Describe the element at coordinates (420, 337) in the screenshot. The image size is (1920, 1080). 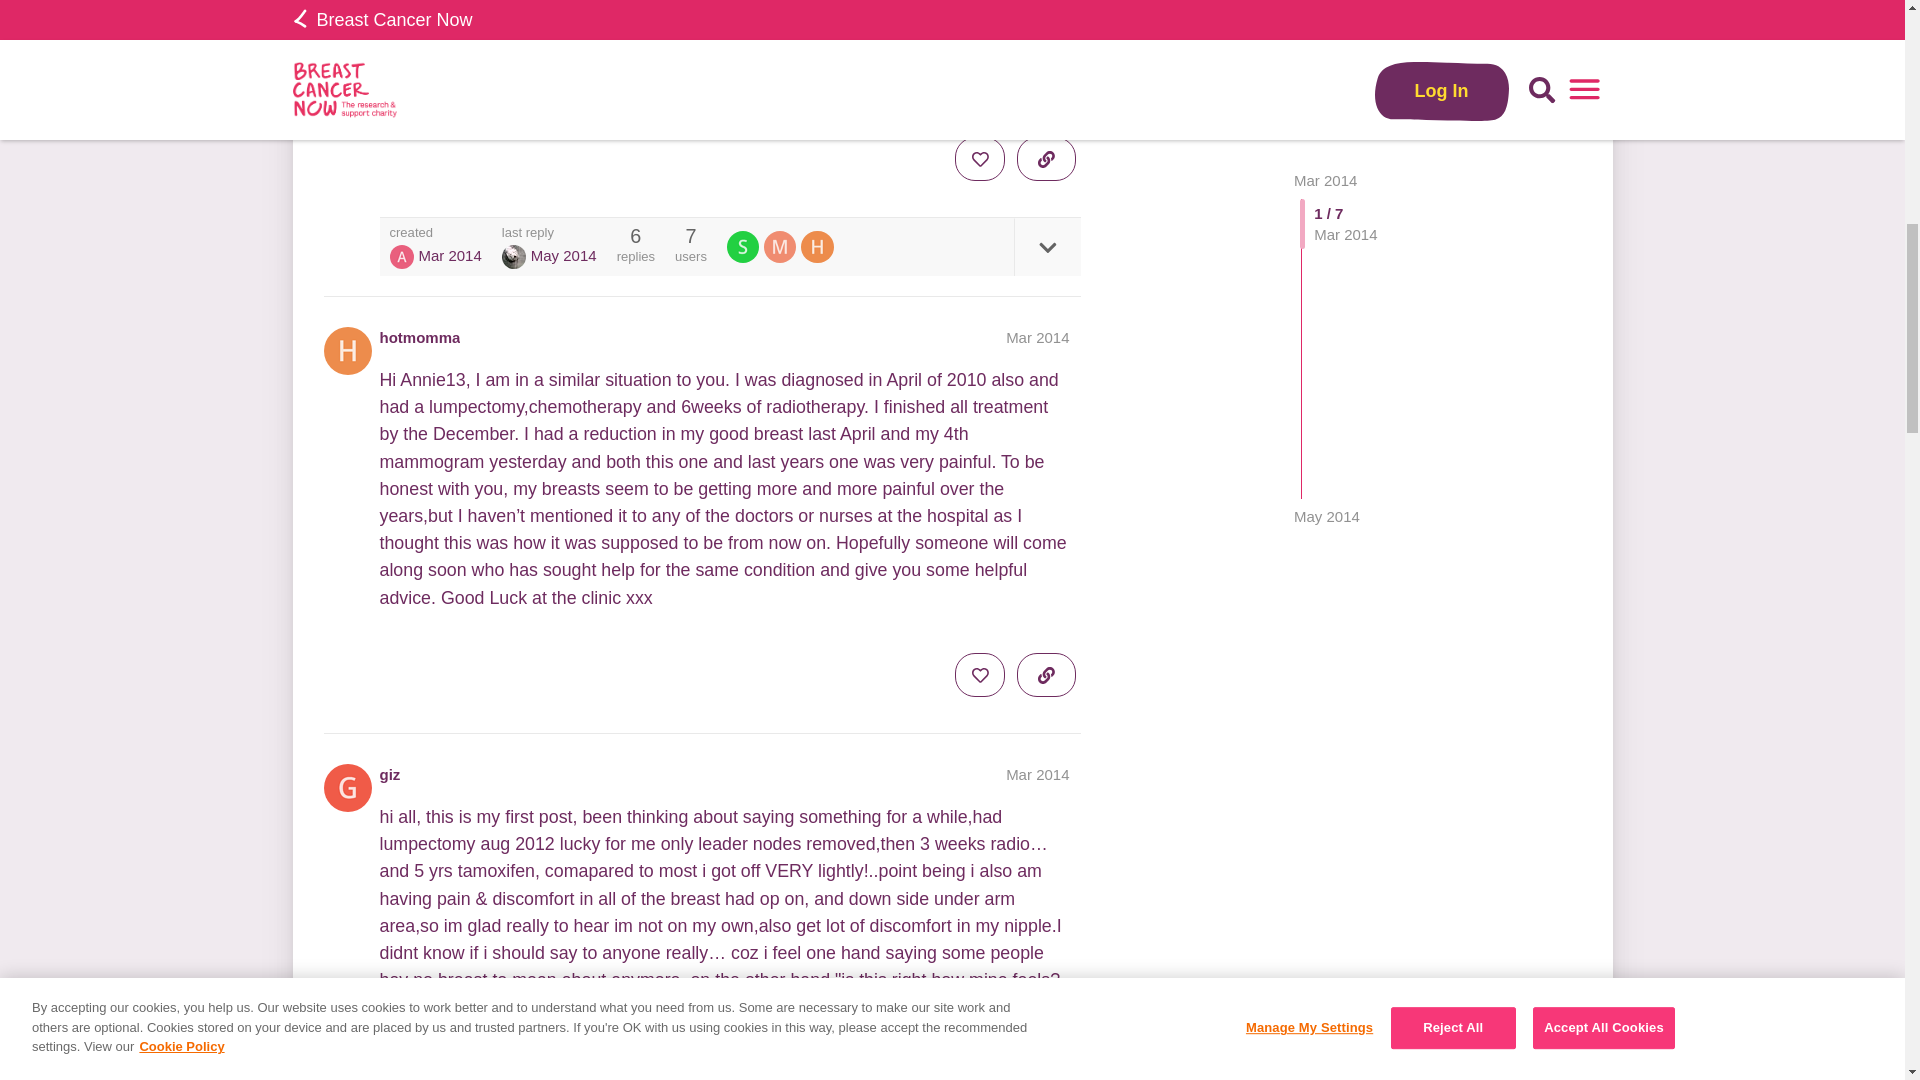
I see `hotmomma` at that location.